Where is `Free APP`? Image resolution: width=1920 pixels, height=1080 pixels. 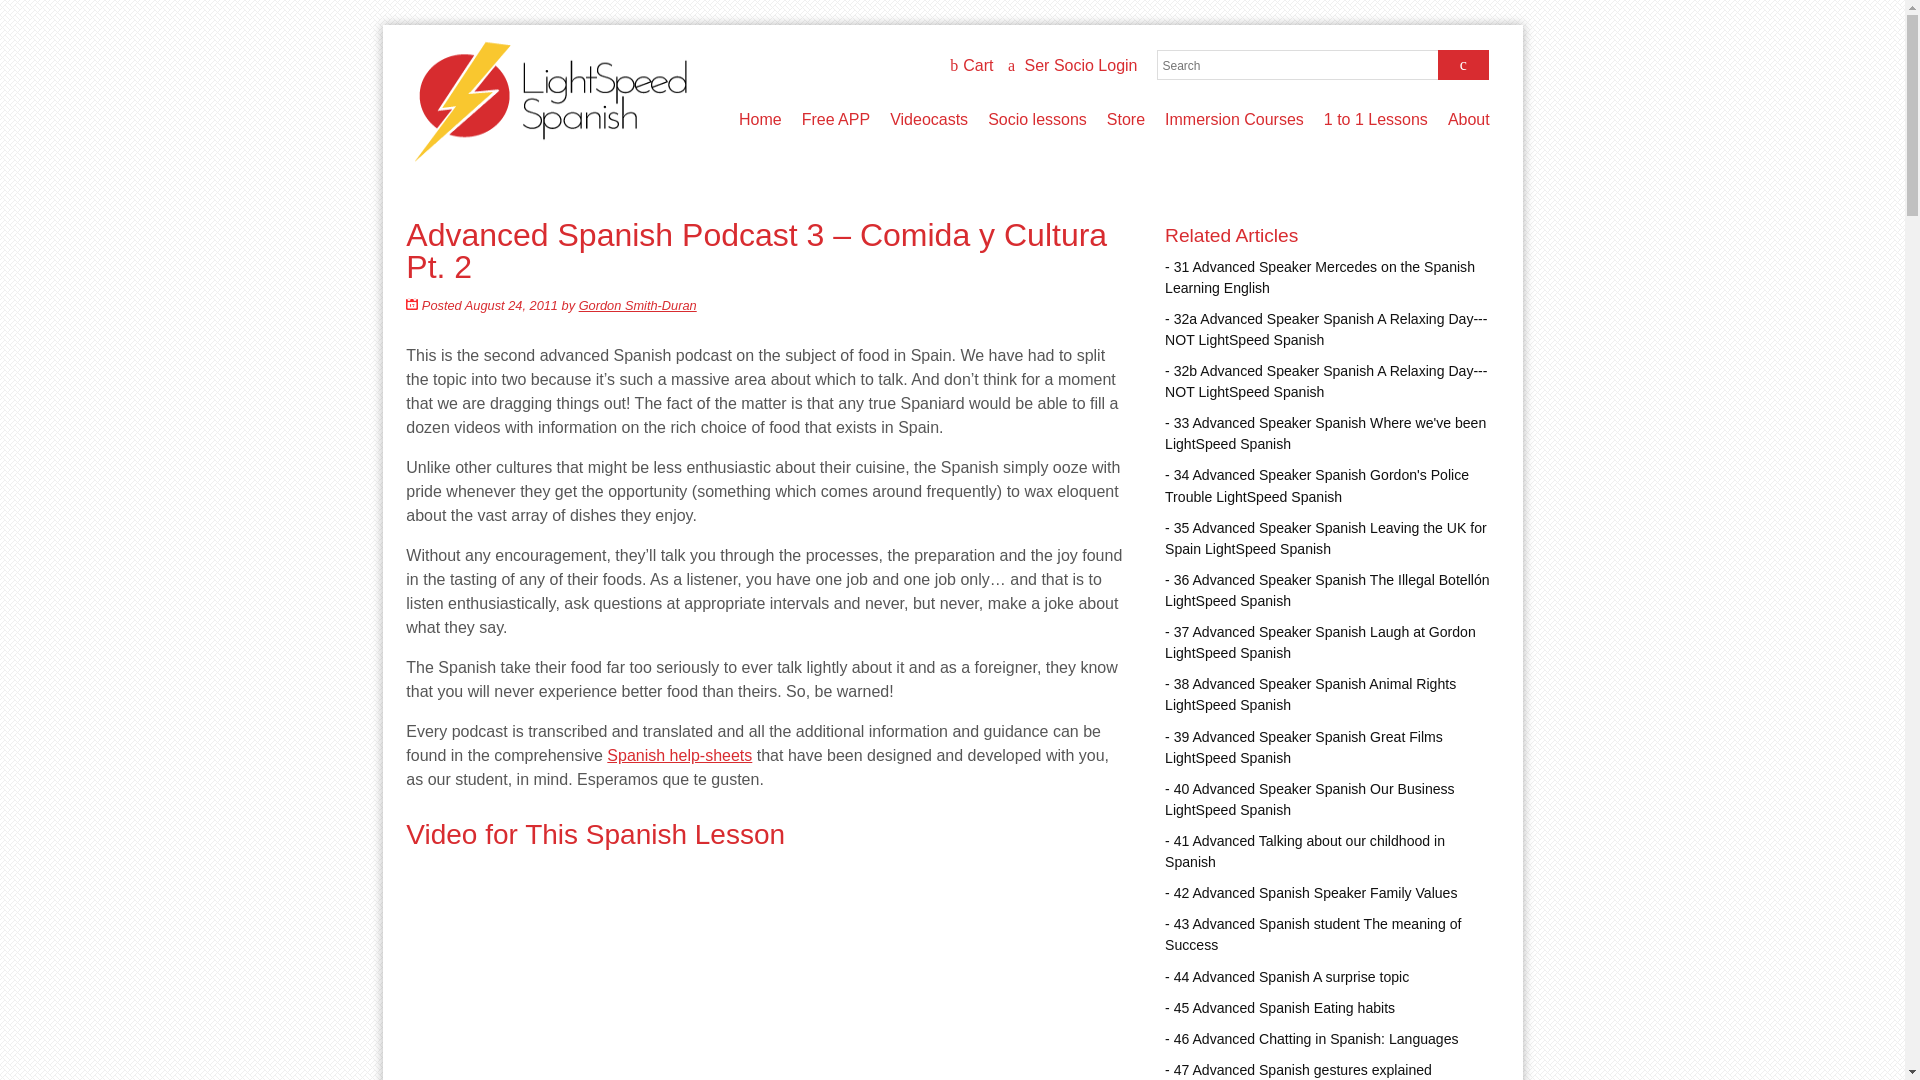 Free APP is located at coordinates (835, 120).